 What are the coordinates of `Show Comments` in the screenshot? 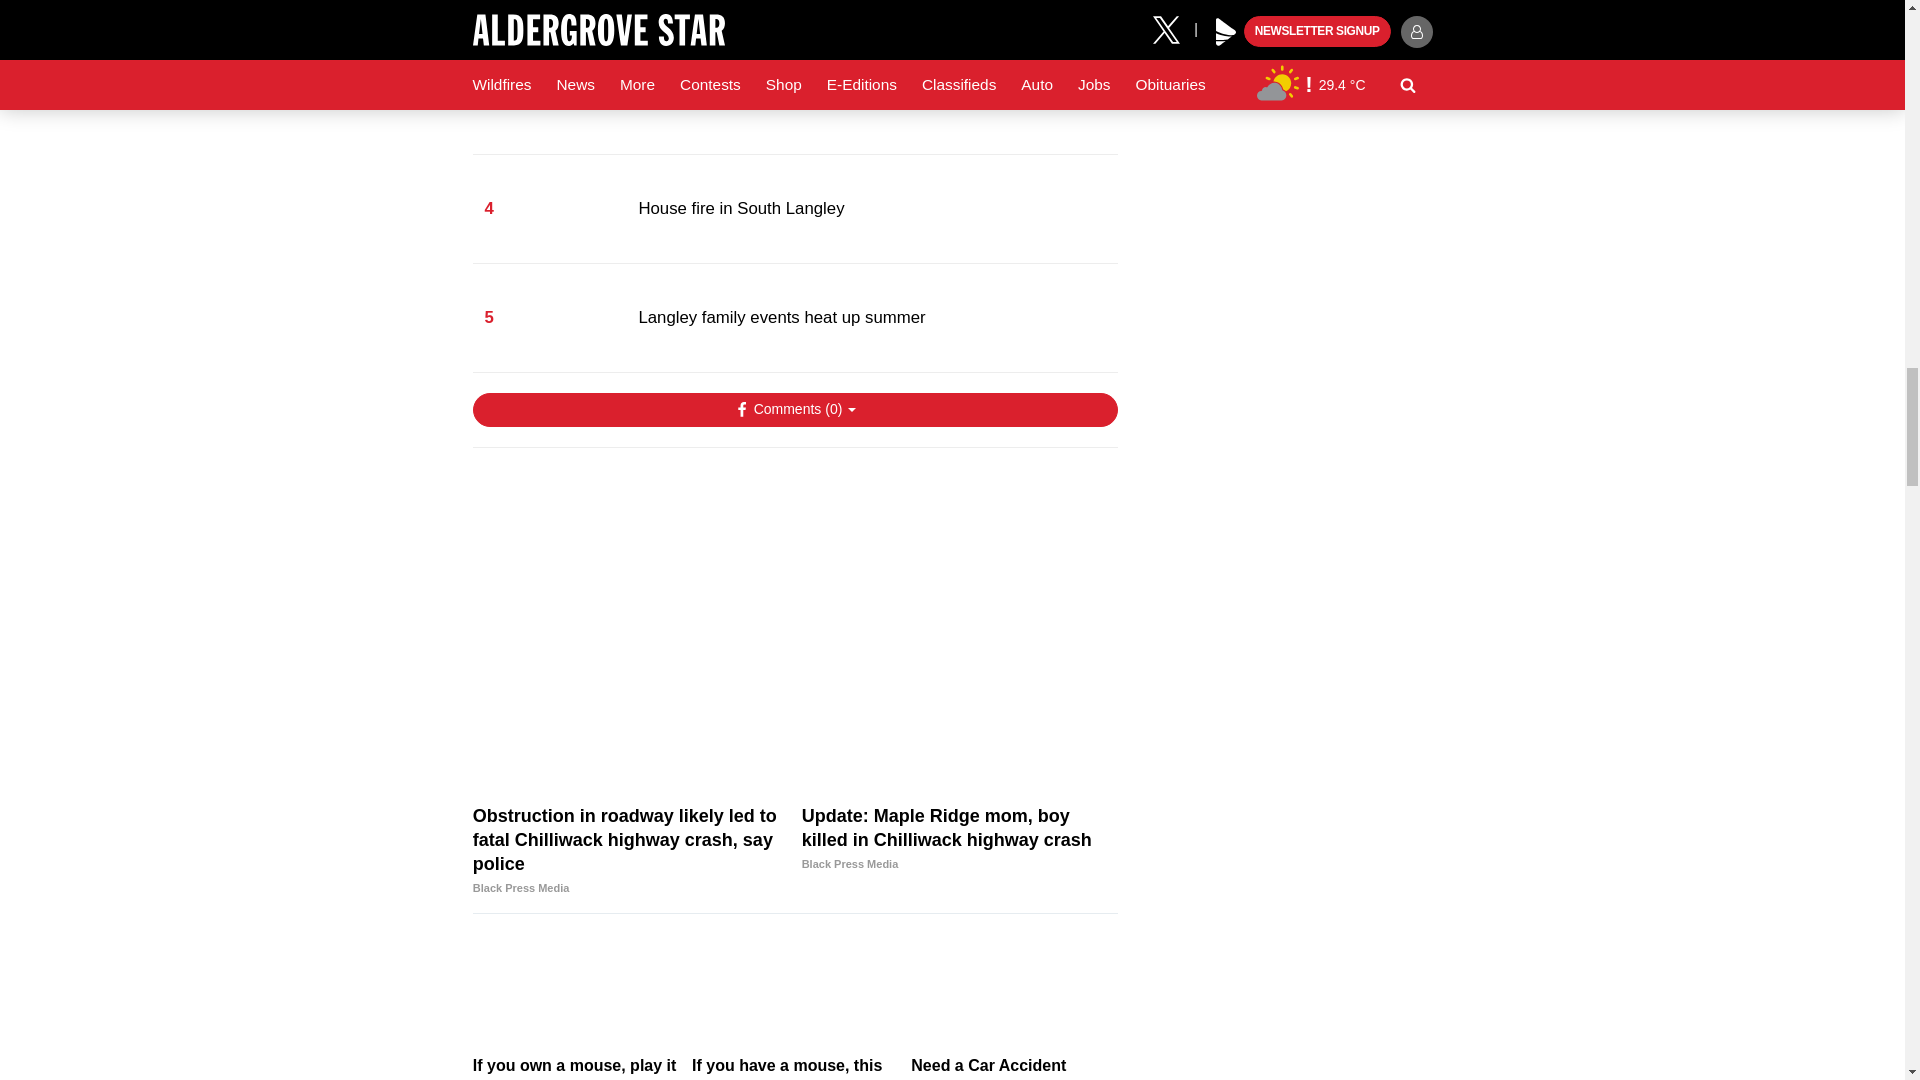 It's located at (794, 410).